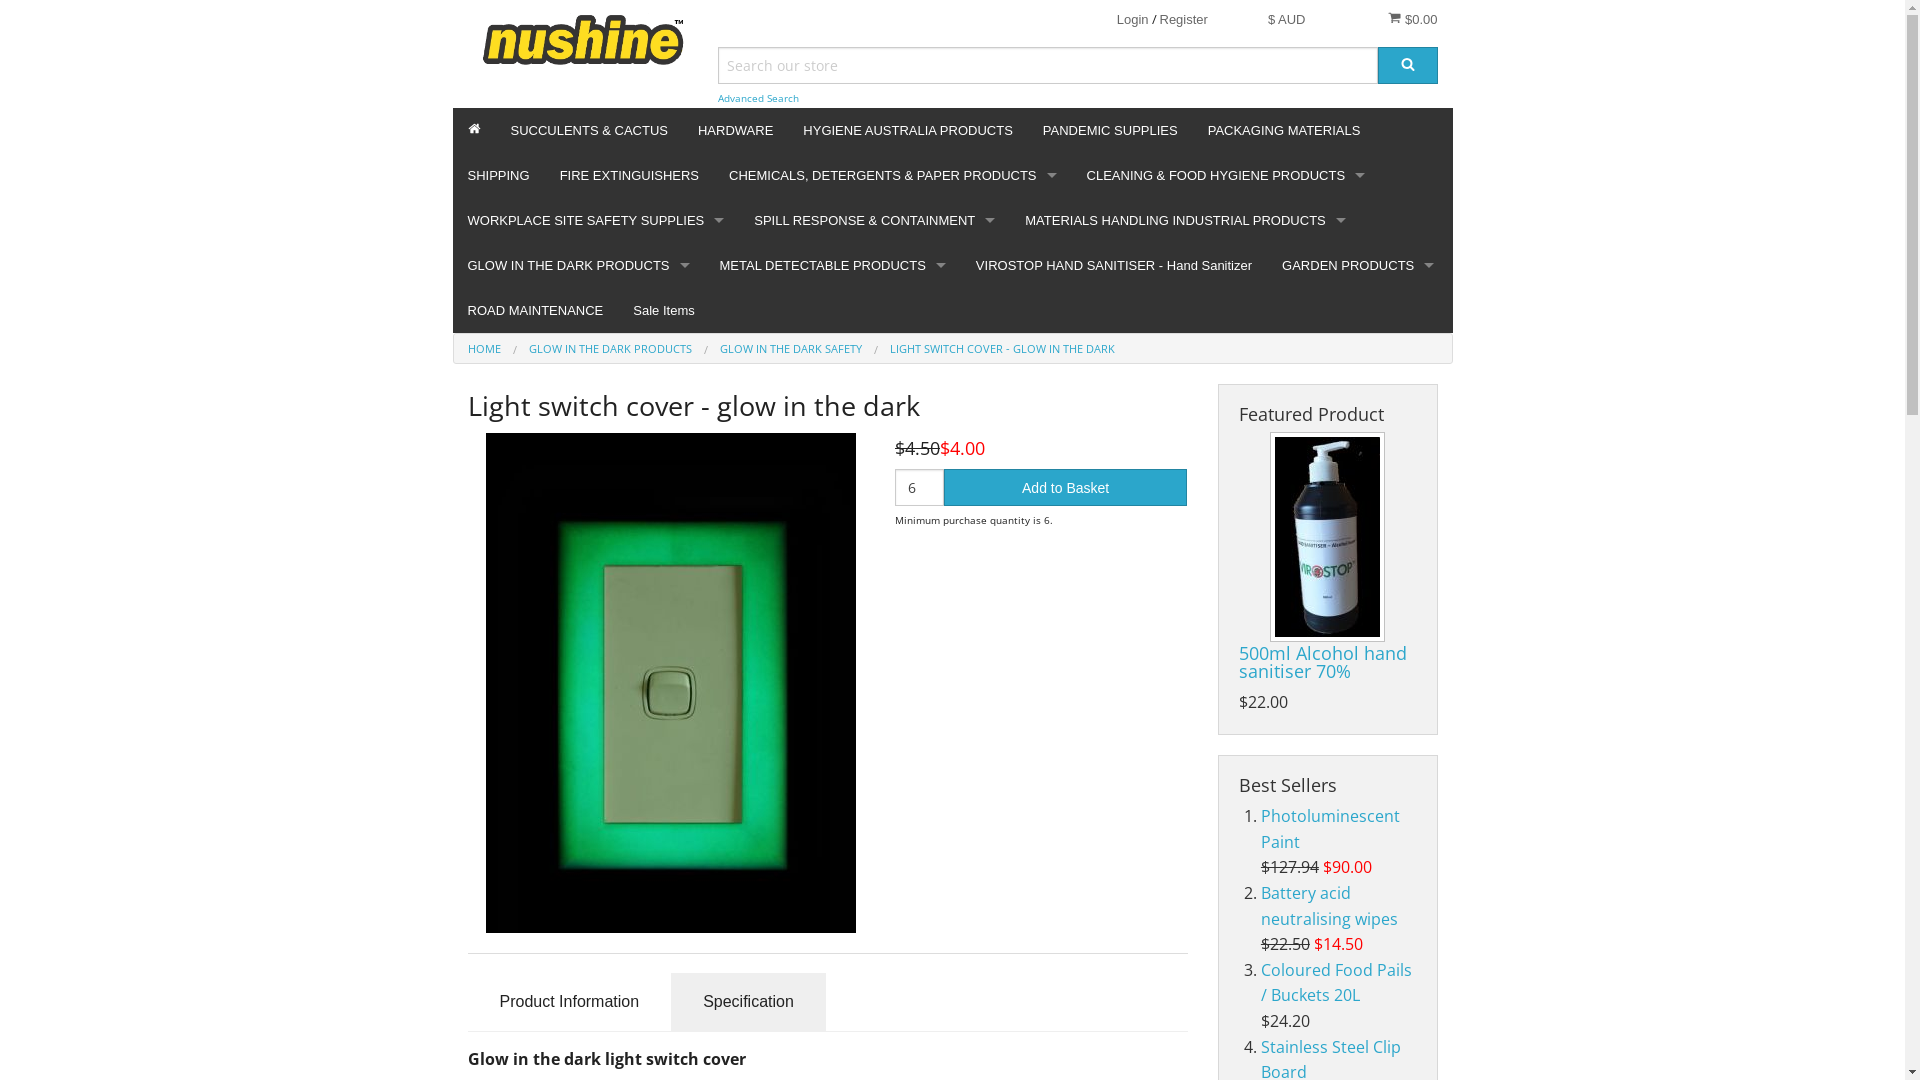 The image size is (1920, 1080). What do you see at coordinates (1226, 516) in the screenshot?
I see `Air Fresheners` at bounding box center [1226, 516].